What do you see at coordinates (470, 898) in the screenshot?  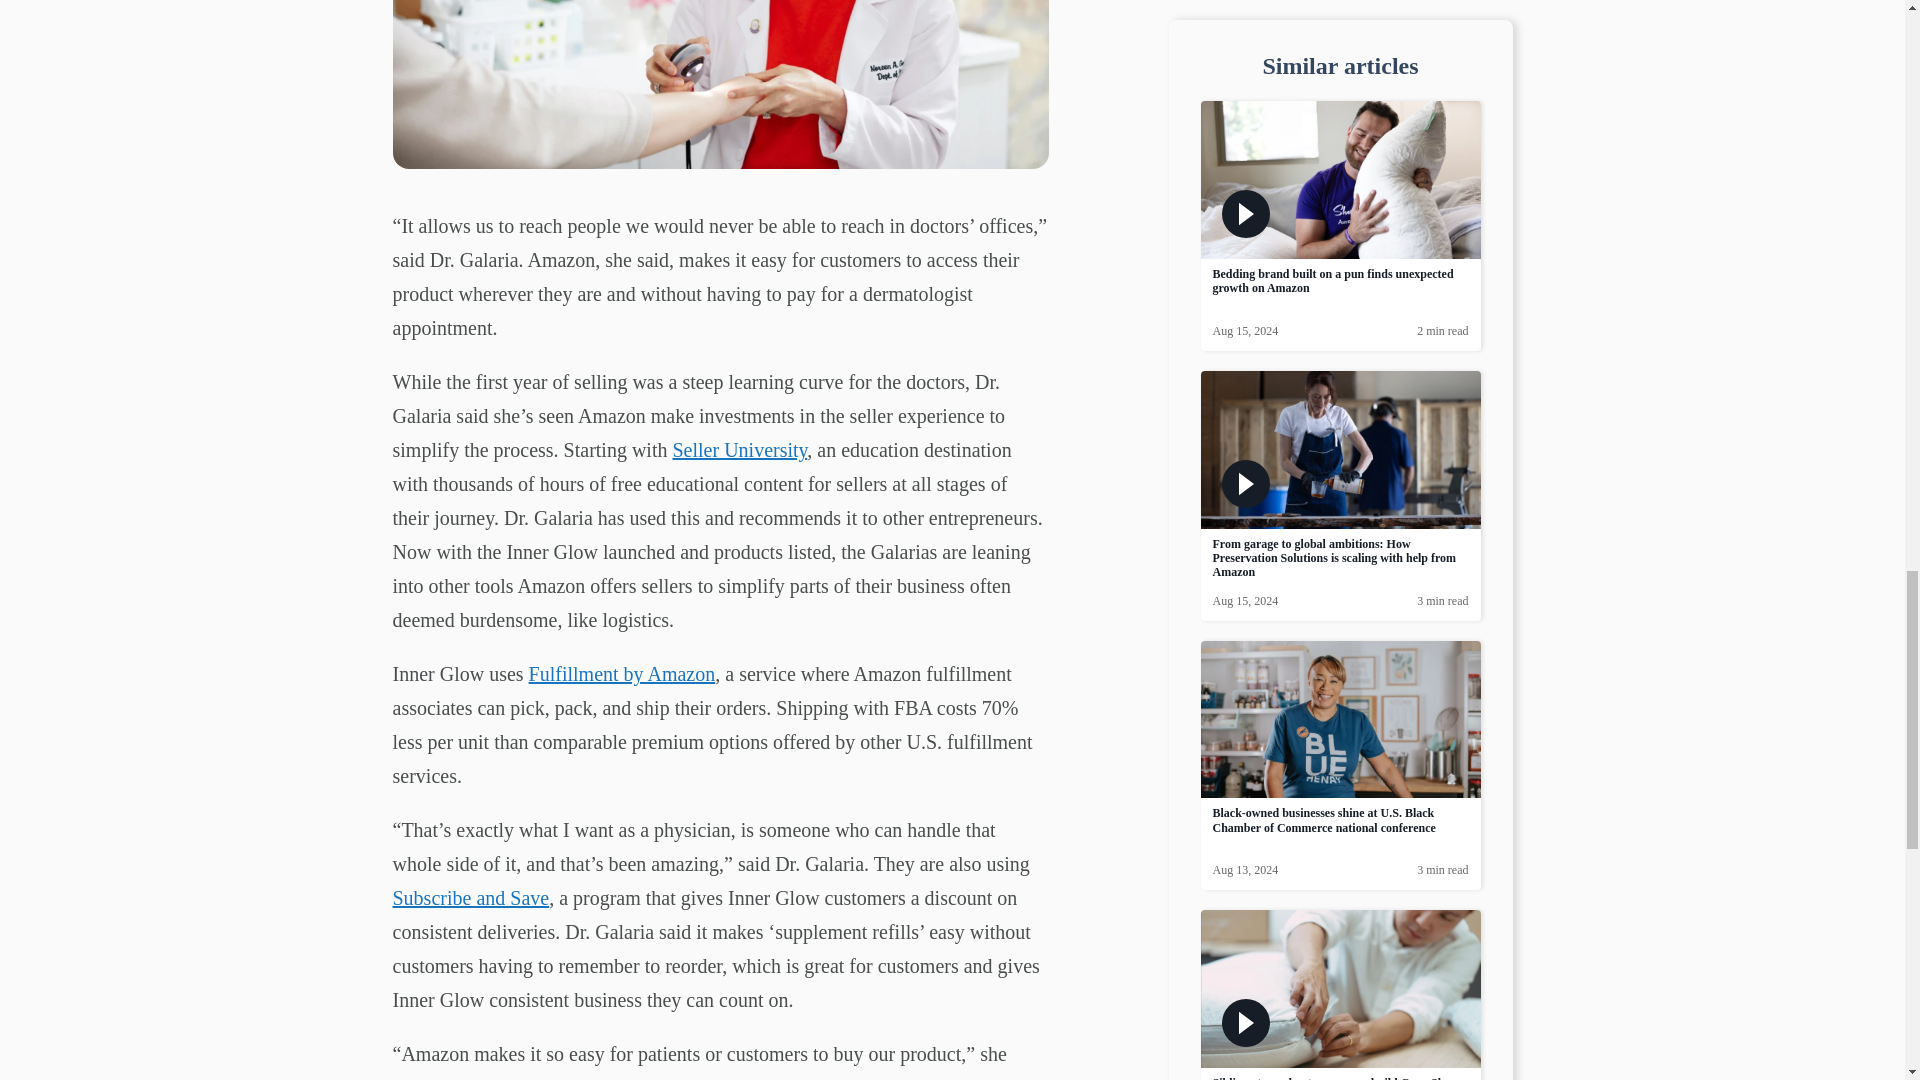 I see `Subscribe and Save` at bounding box center [470, 898].